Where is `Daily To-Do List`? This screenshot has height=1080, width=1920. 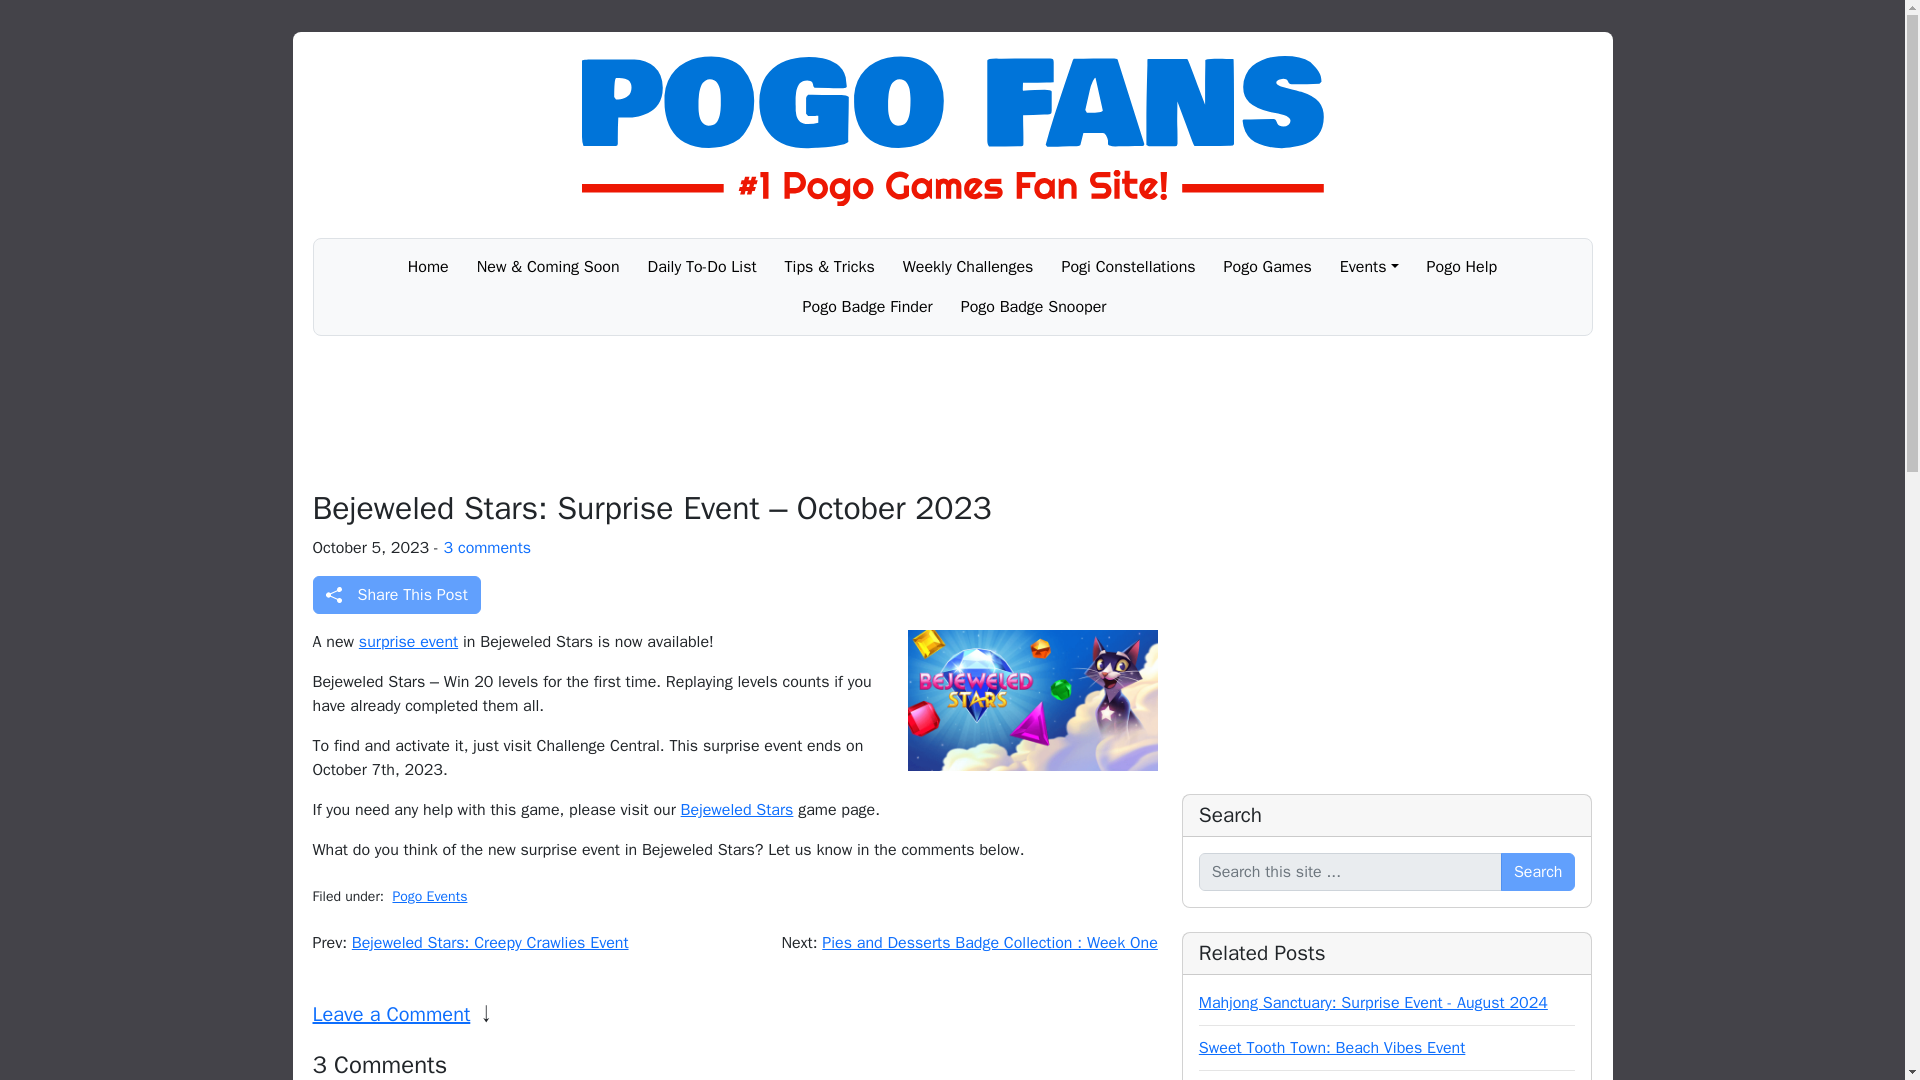
Daily To-Do List is located at coordinates (702, 267).